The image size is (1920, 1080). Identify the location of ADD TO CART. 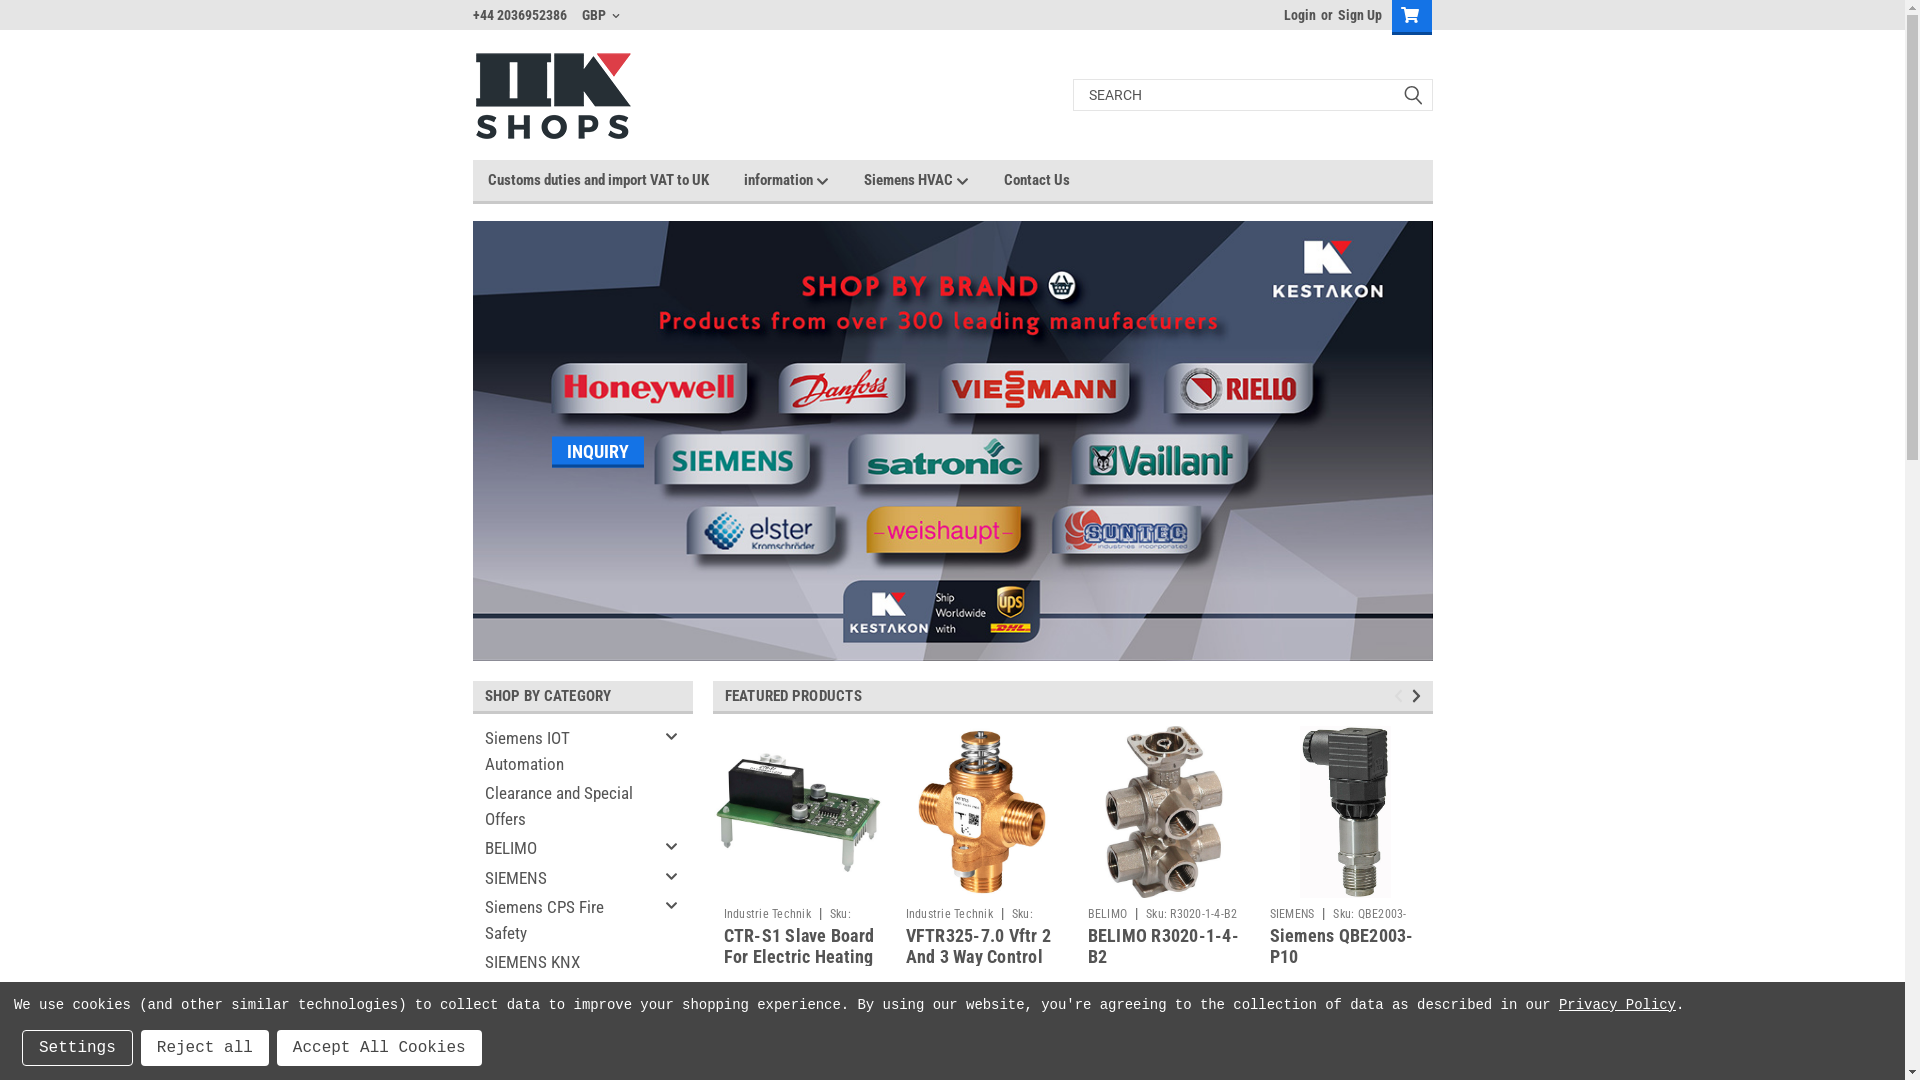
(800, 1042).